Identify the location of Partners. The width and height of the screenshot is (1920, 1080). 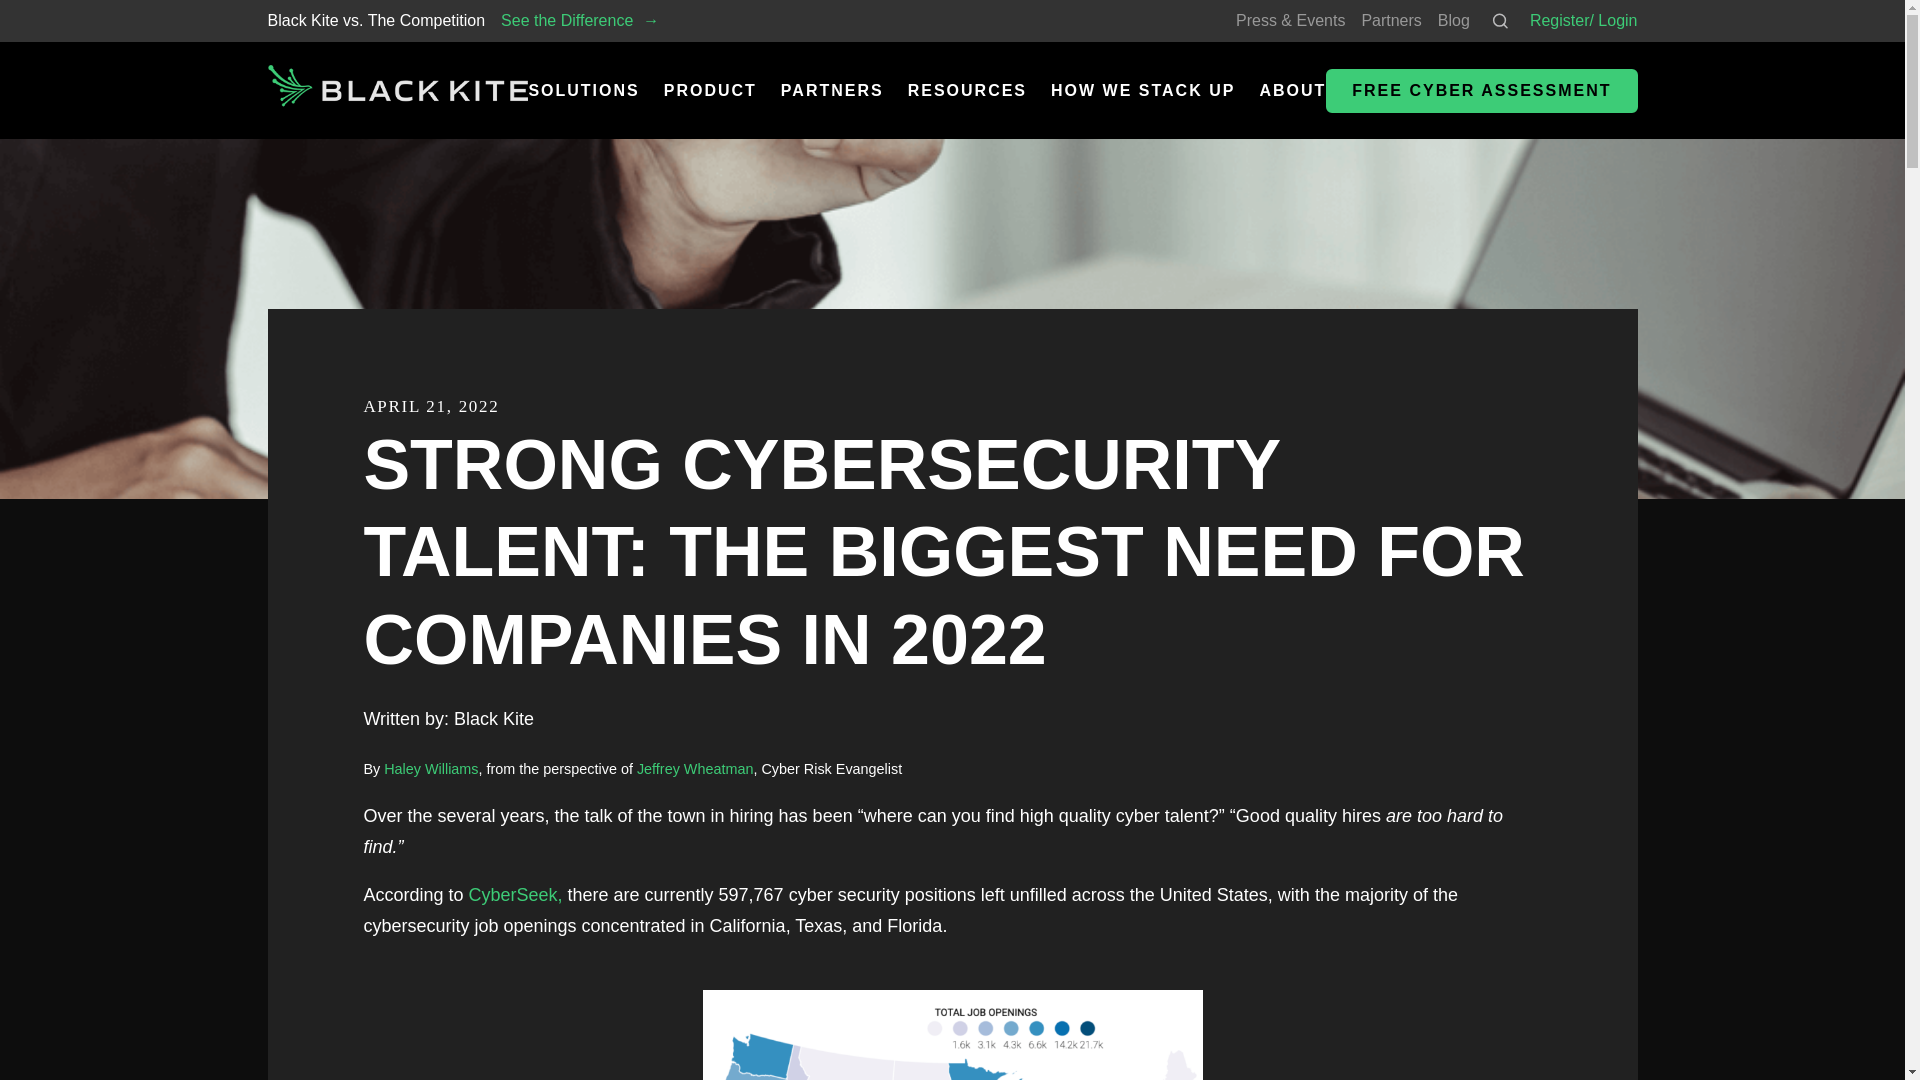
(1390, 20).